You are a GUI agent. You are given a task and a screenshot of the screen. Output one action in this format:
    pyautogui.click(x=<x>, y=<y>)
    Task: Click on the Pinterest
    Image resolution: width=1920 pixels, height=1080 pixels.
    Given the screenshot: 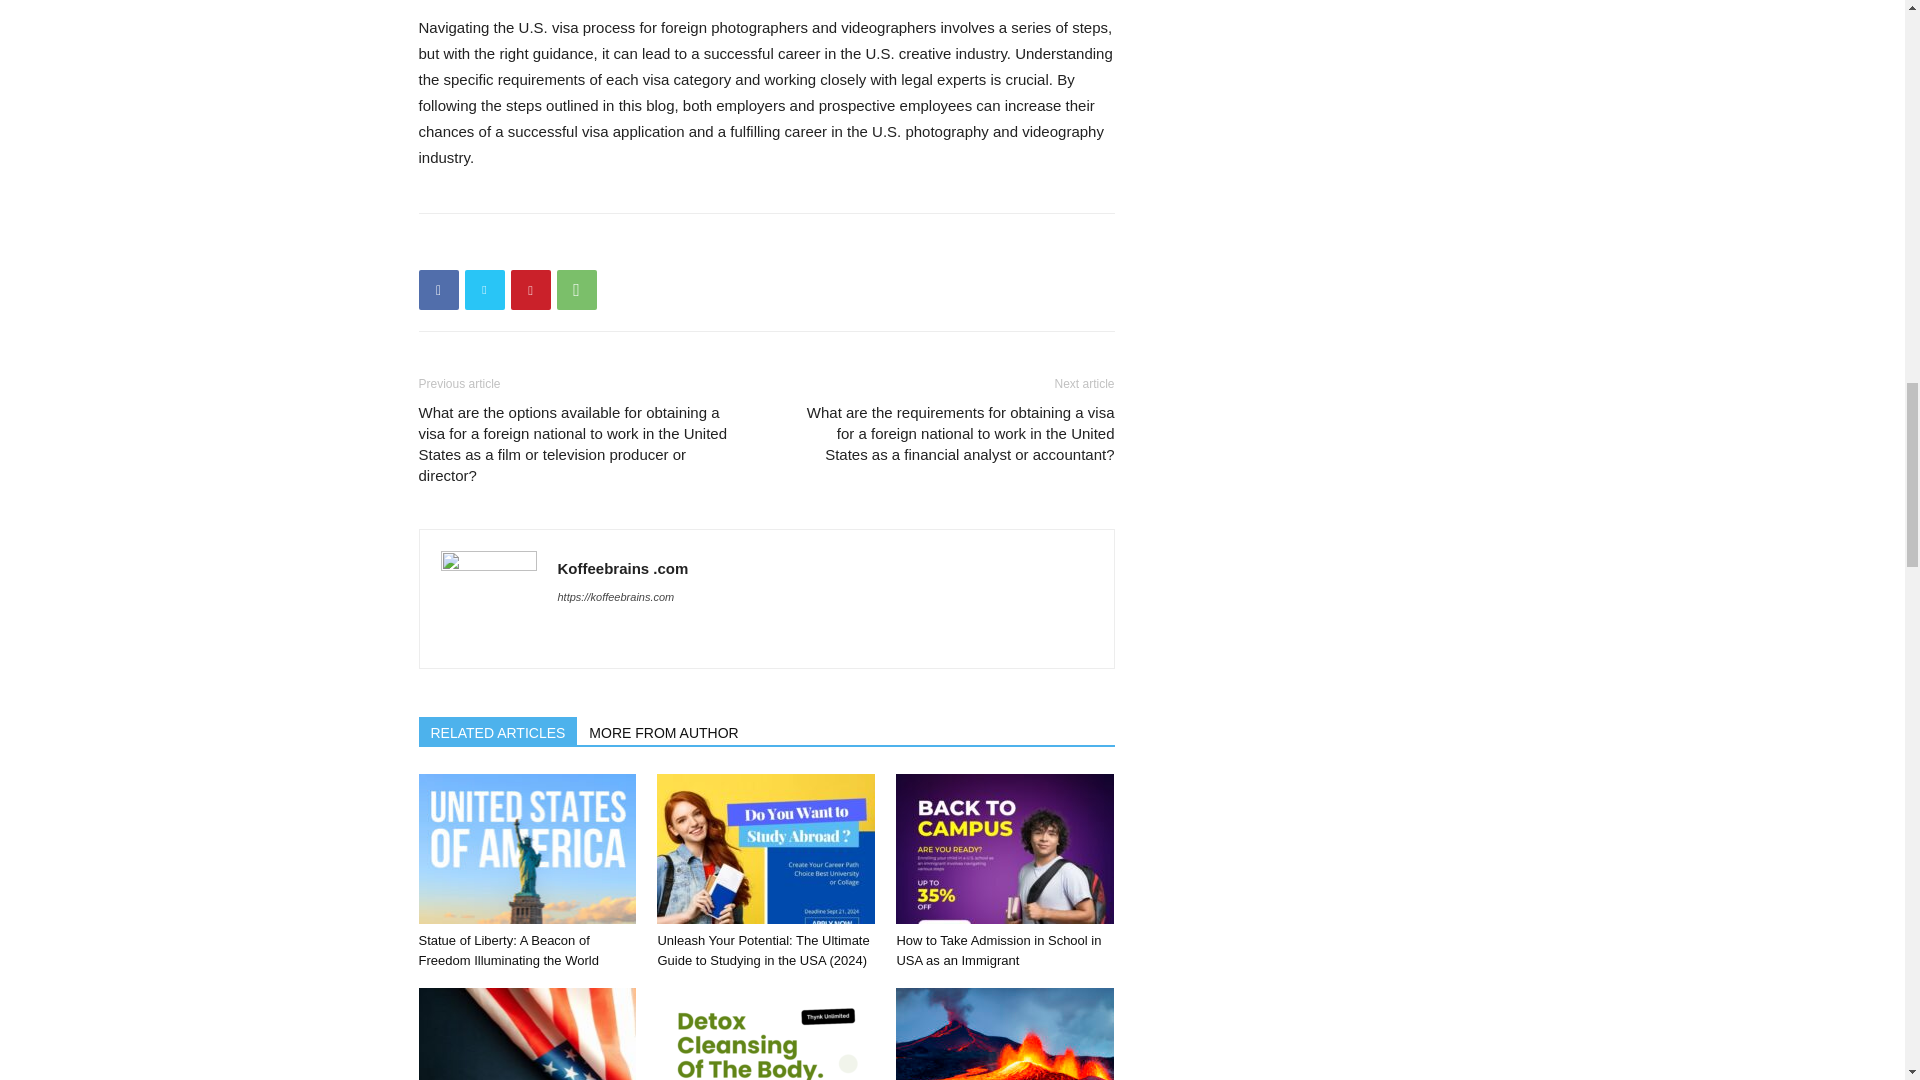 What is the action you would take?
    pyautogui.click(x=530, y=290)
    